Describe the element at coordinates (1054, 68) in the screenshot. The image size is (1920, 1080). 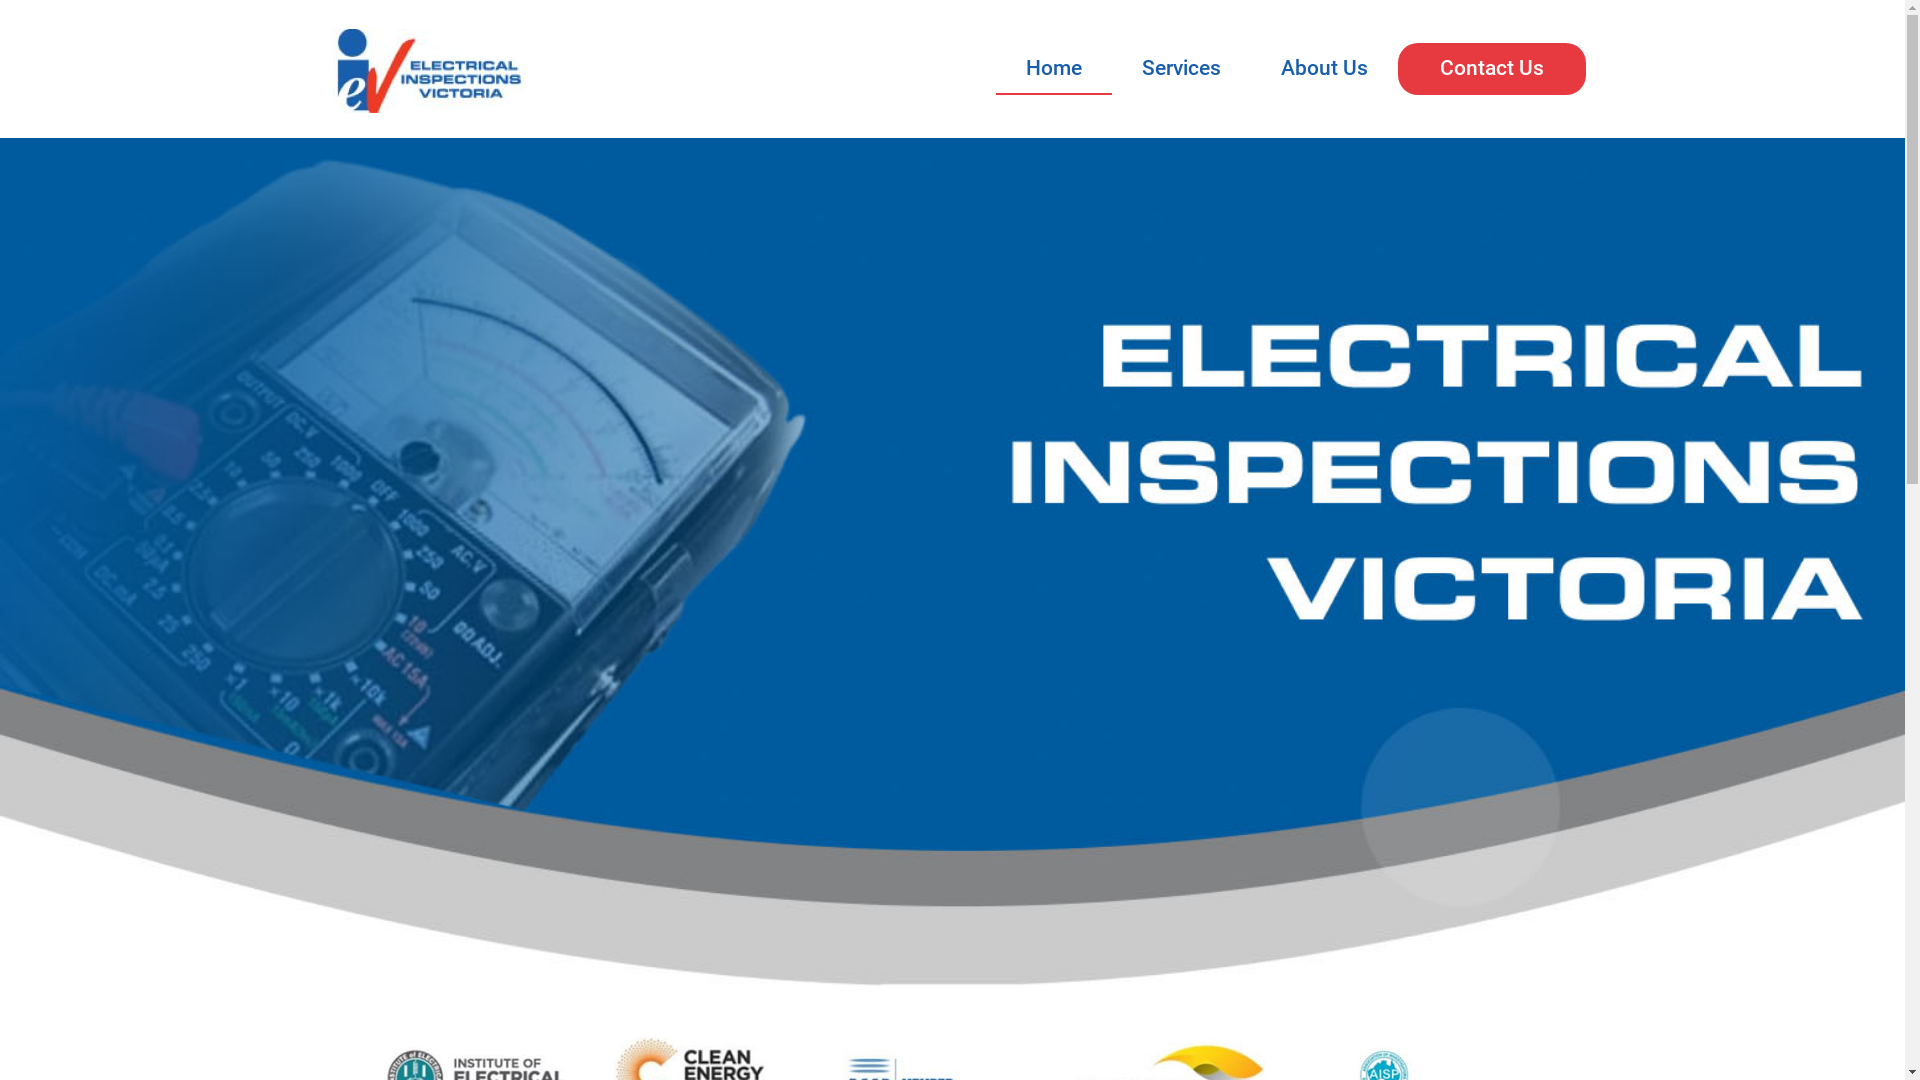
I see `Home` at that location.